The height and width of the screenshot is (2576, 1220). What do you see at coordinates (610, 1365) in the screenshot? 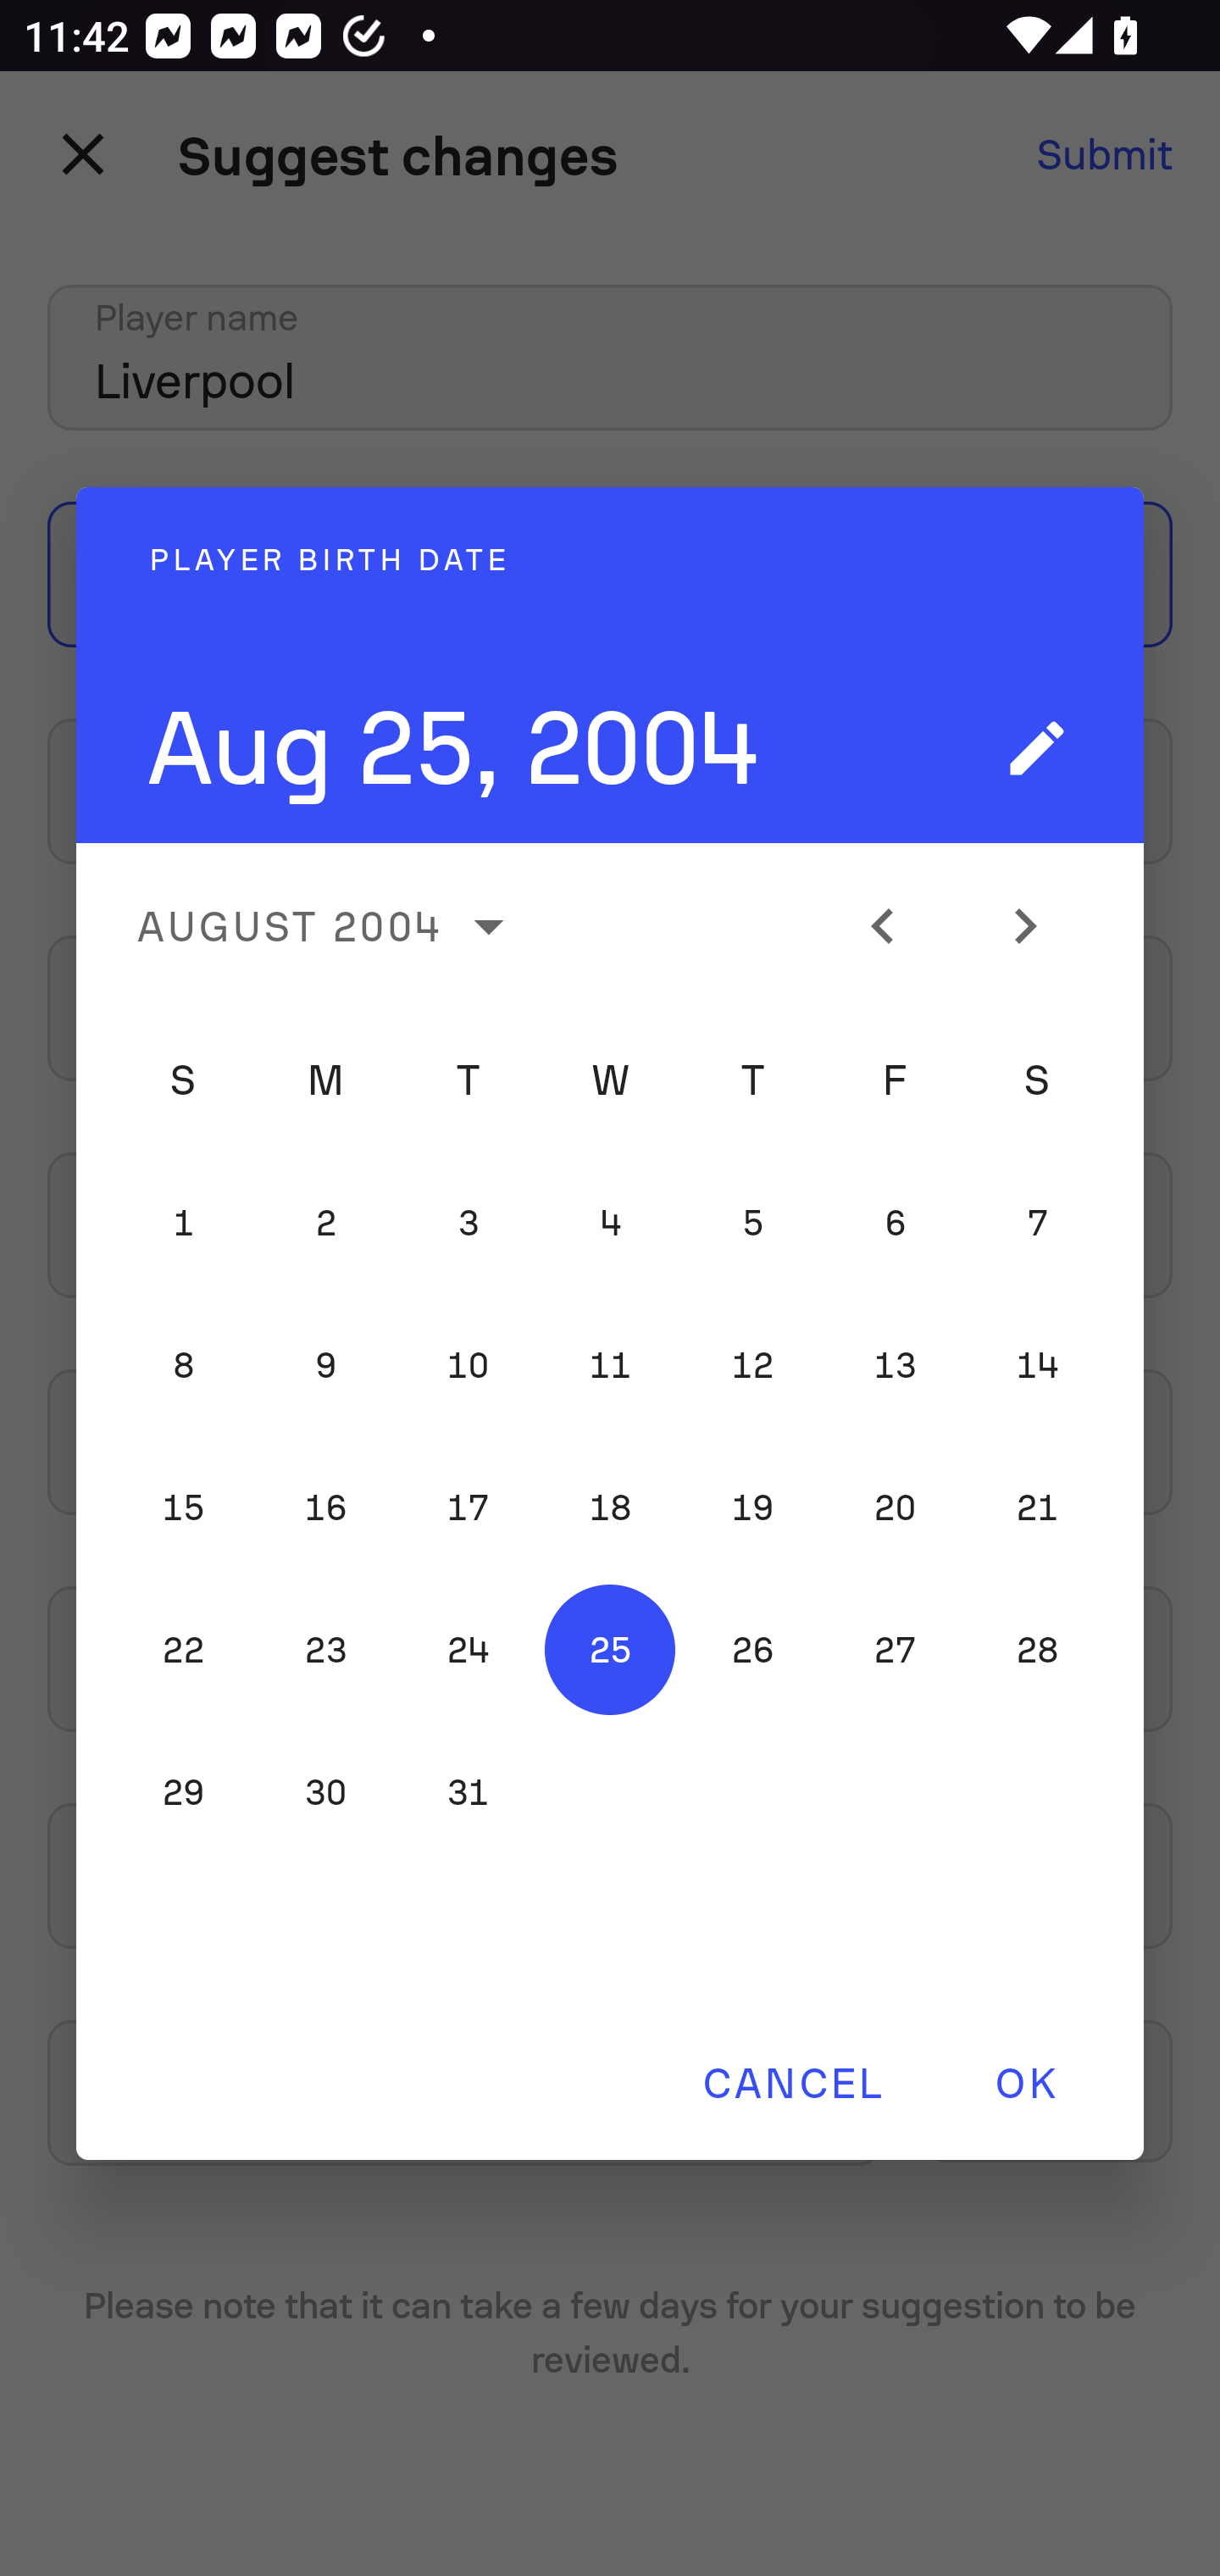
I see `11 Wednesday, August 11, 2004` at bounding box center [610, 1365].